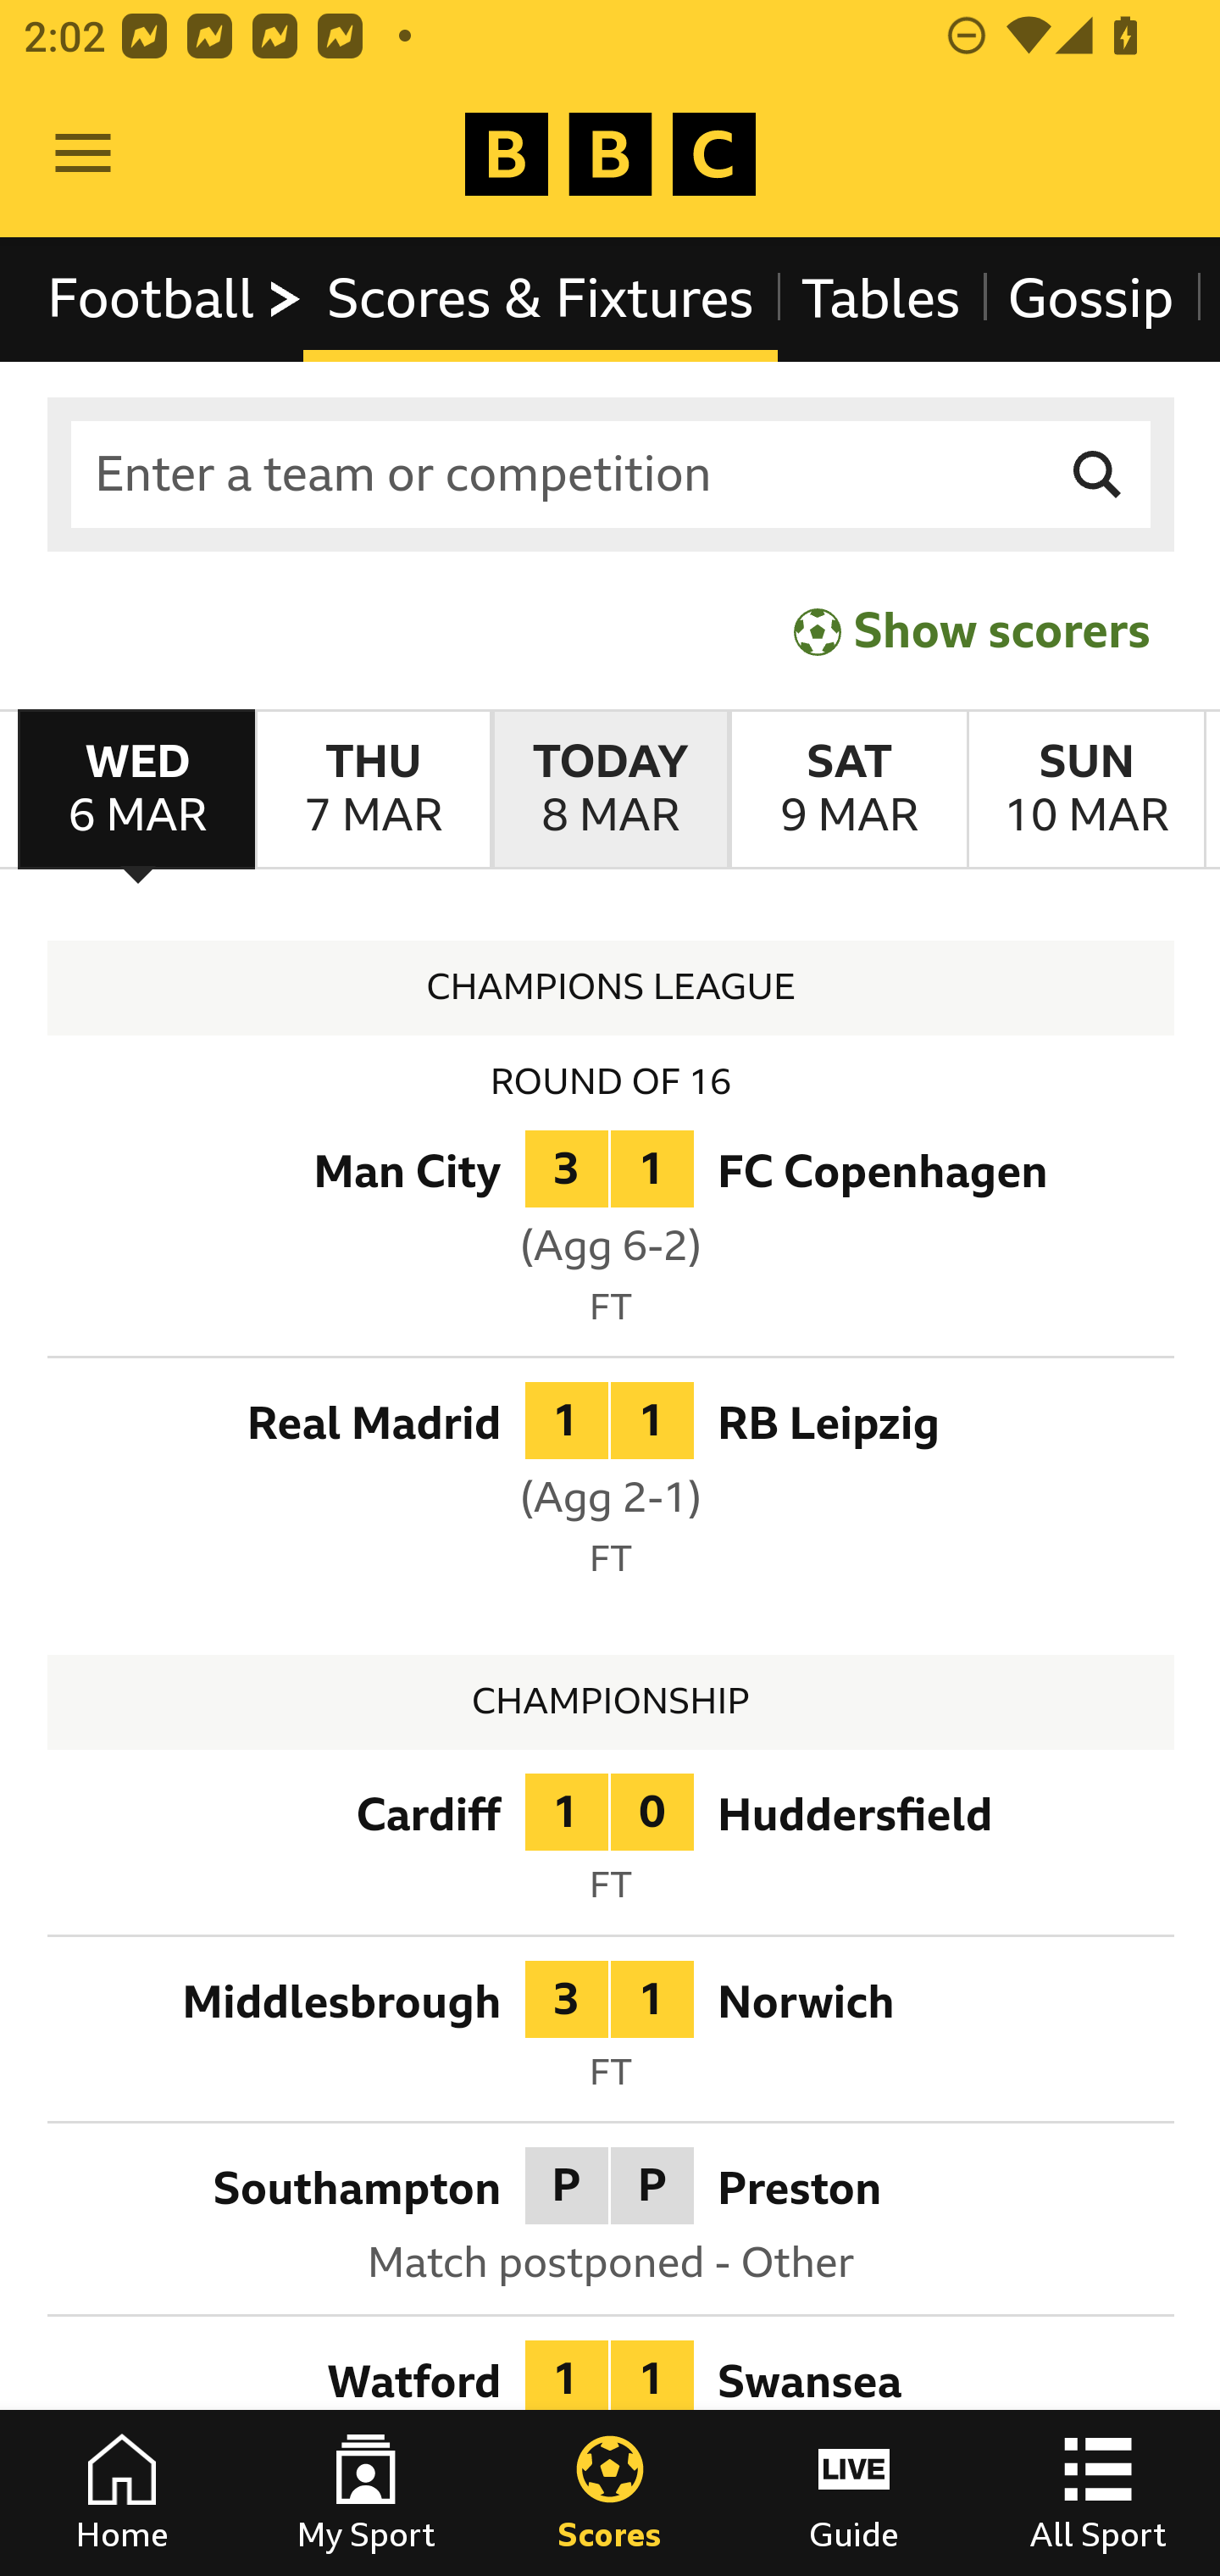 This screenshot has width=1220, height=2576. What do you see at coordinates (854, 2493) in the screenshot?
I see `Guide` at bounding box center [854, 2493].